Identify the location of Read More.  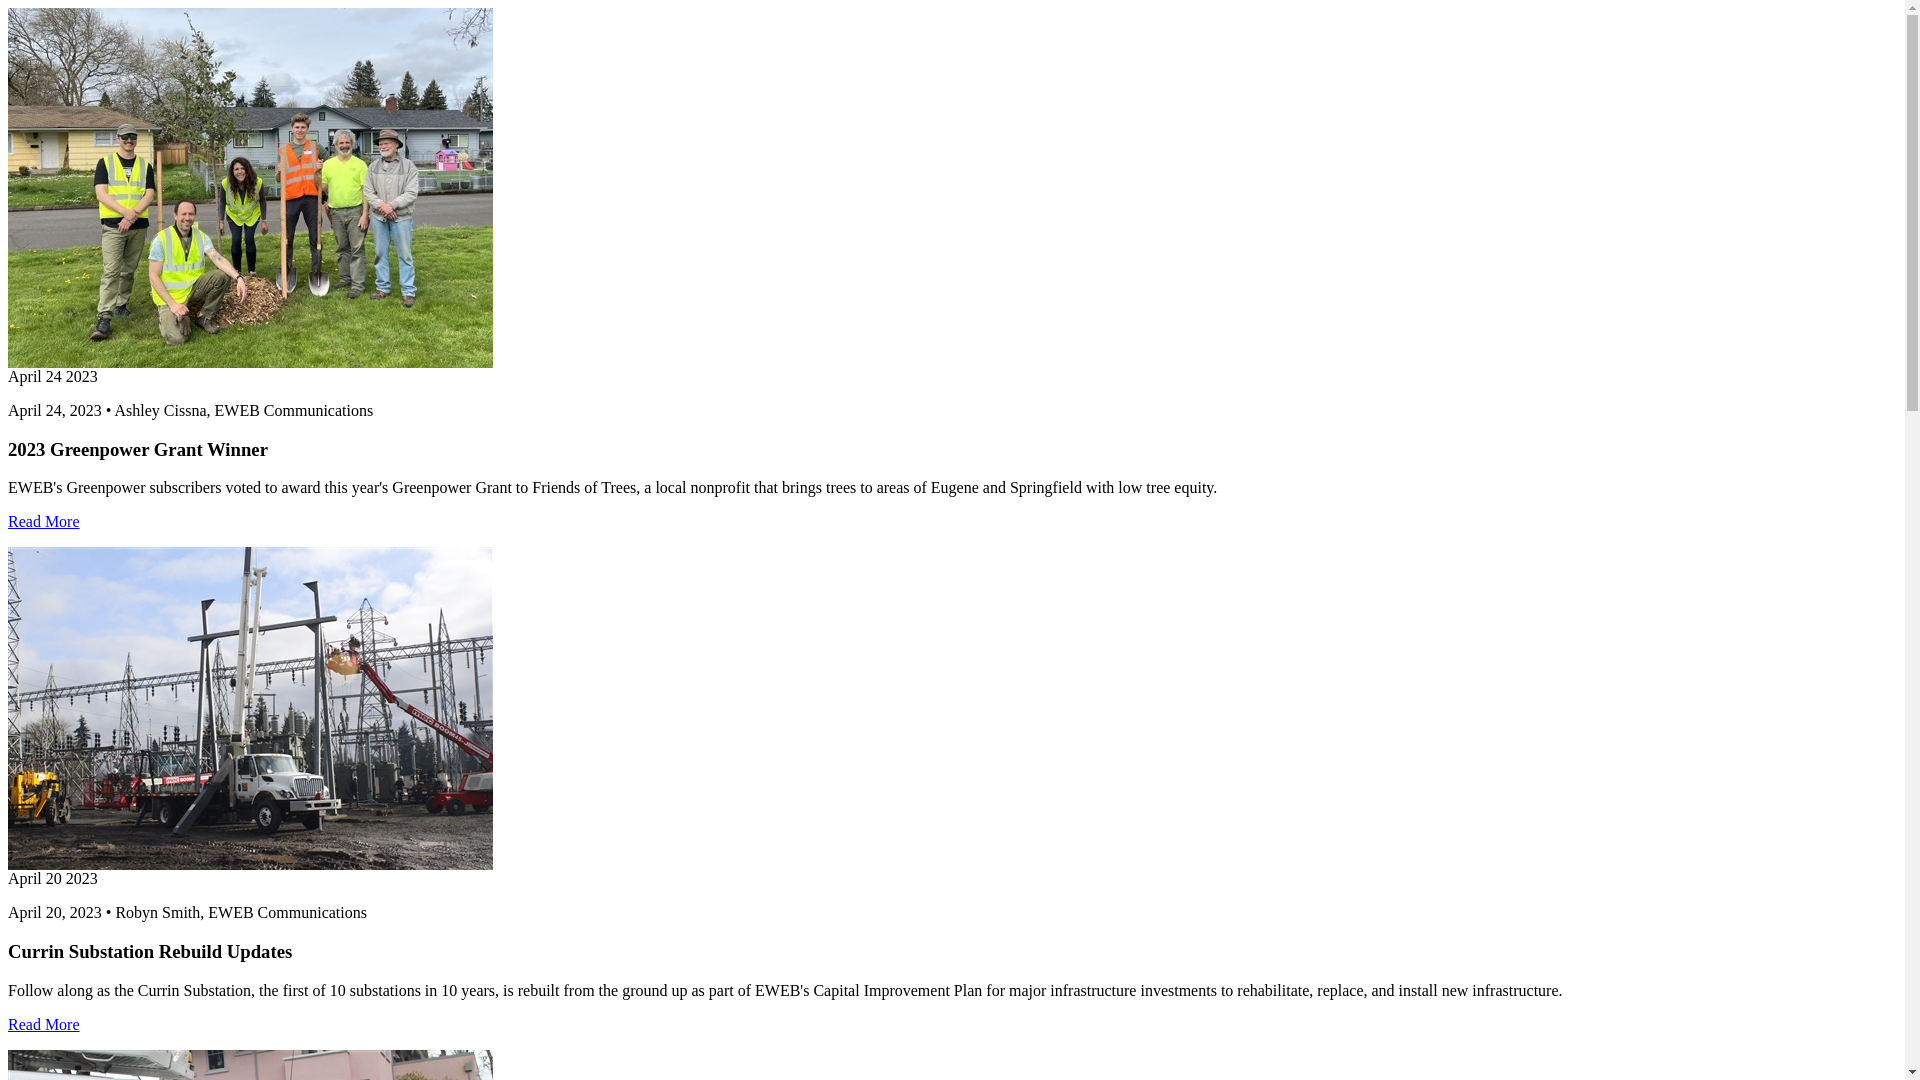
(44, 522).